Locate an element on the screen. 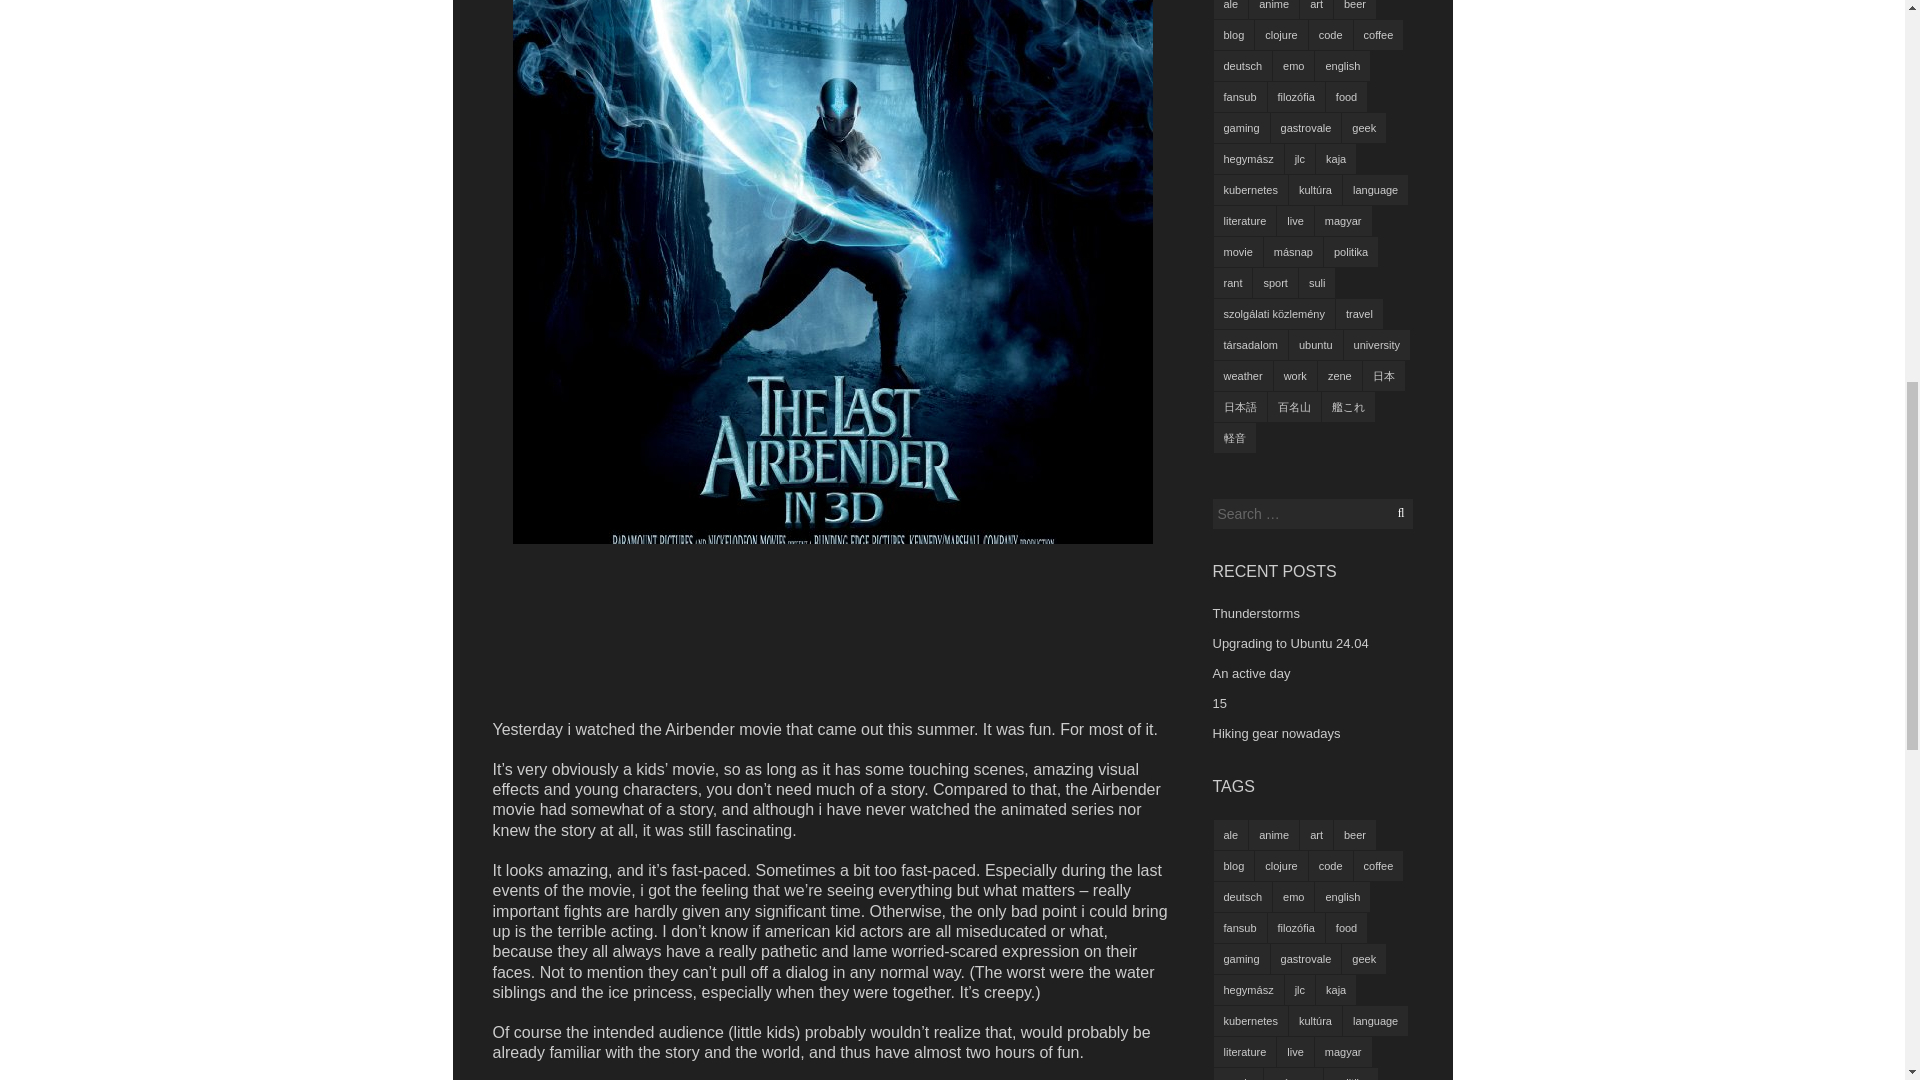 The image size is (1920, 1080). food is located at coordinates (1346, 97).